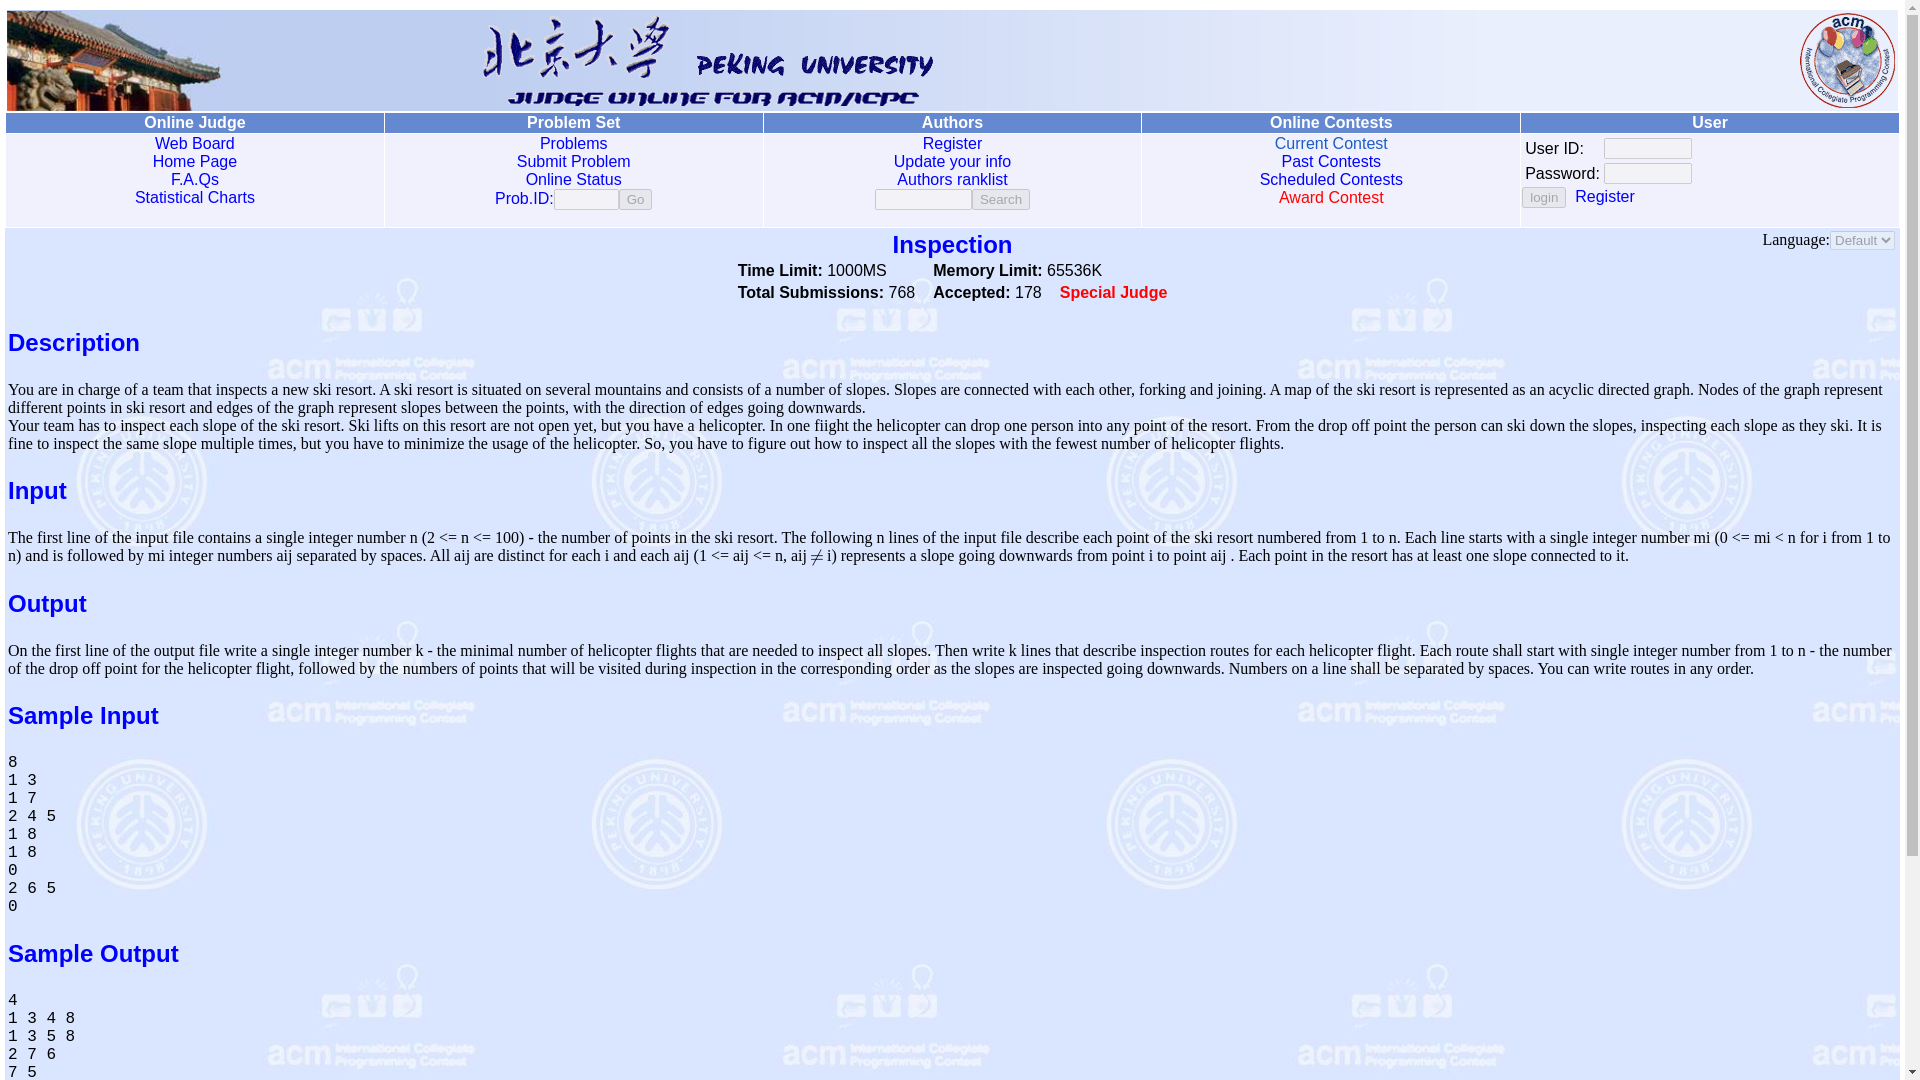 This screenshot has width=1920, height=1080. Describe the element at coordinates (951, 178) in the screenshot. I see `Authors ranklist` at that location.